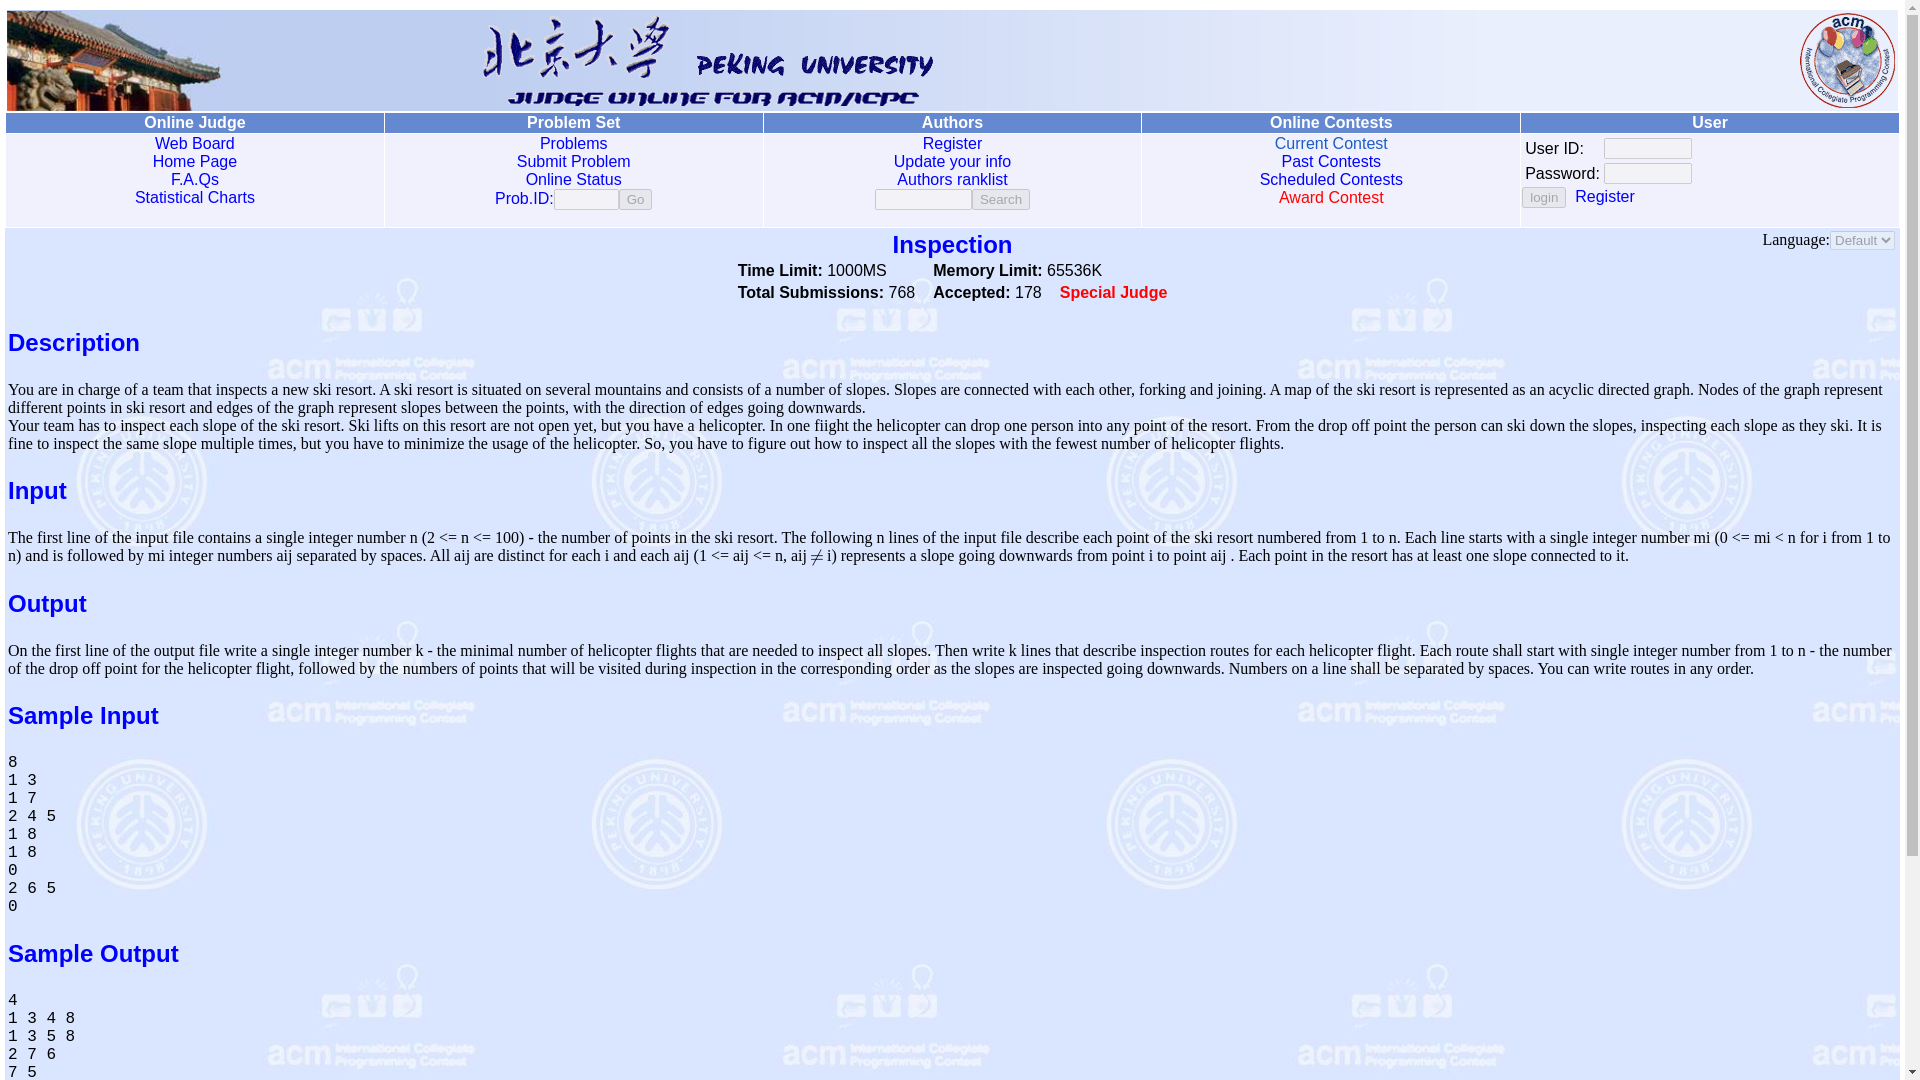 This screenshot has width=1920, height=1080. Describe the element at coordinates (951, 178) in the screenshot. I see `Authors ranklist` at that location.